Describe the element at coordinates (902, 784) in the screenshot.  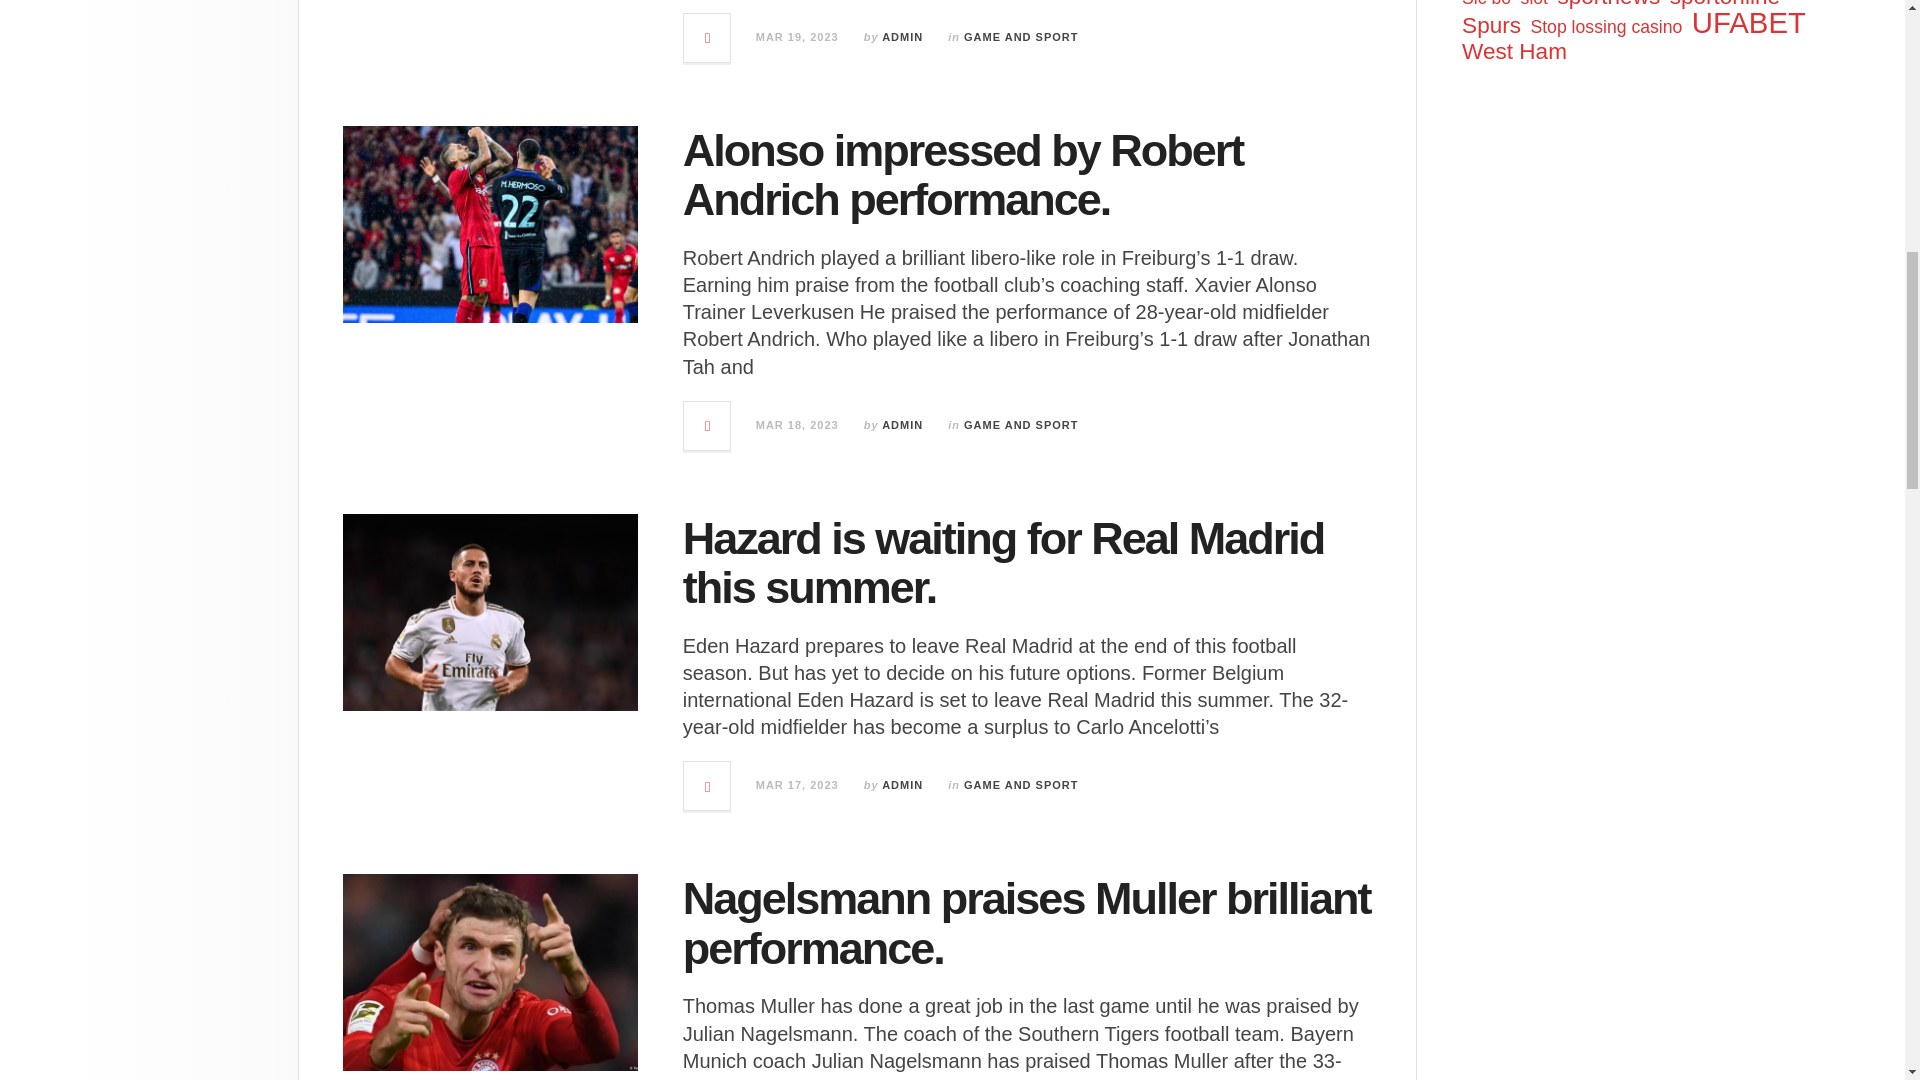
I see `ADMIN` at that location.